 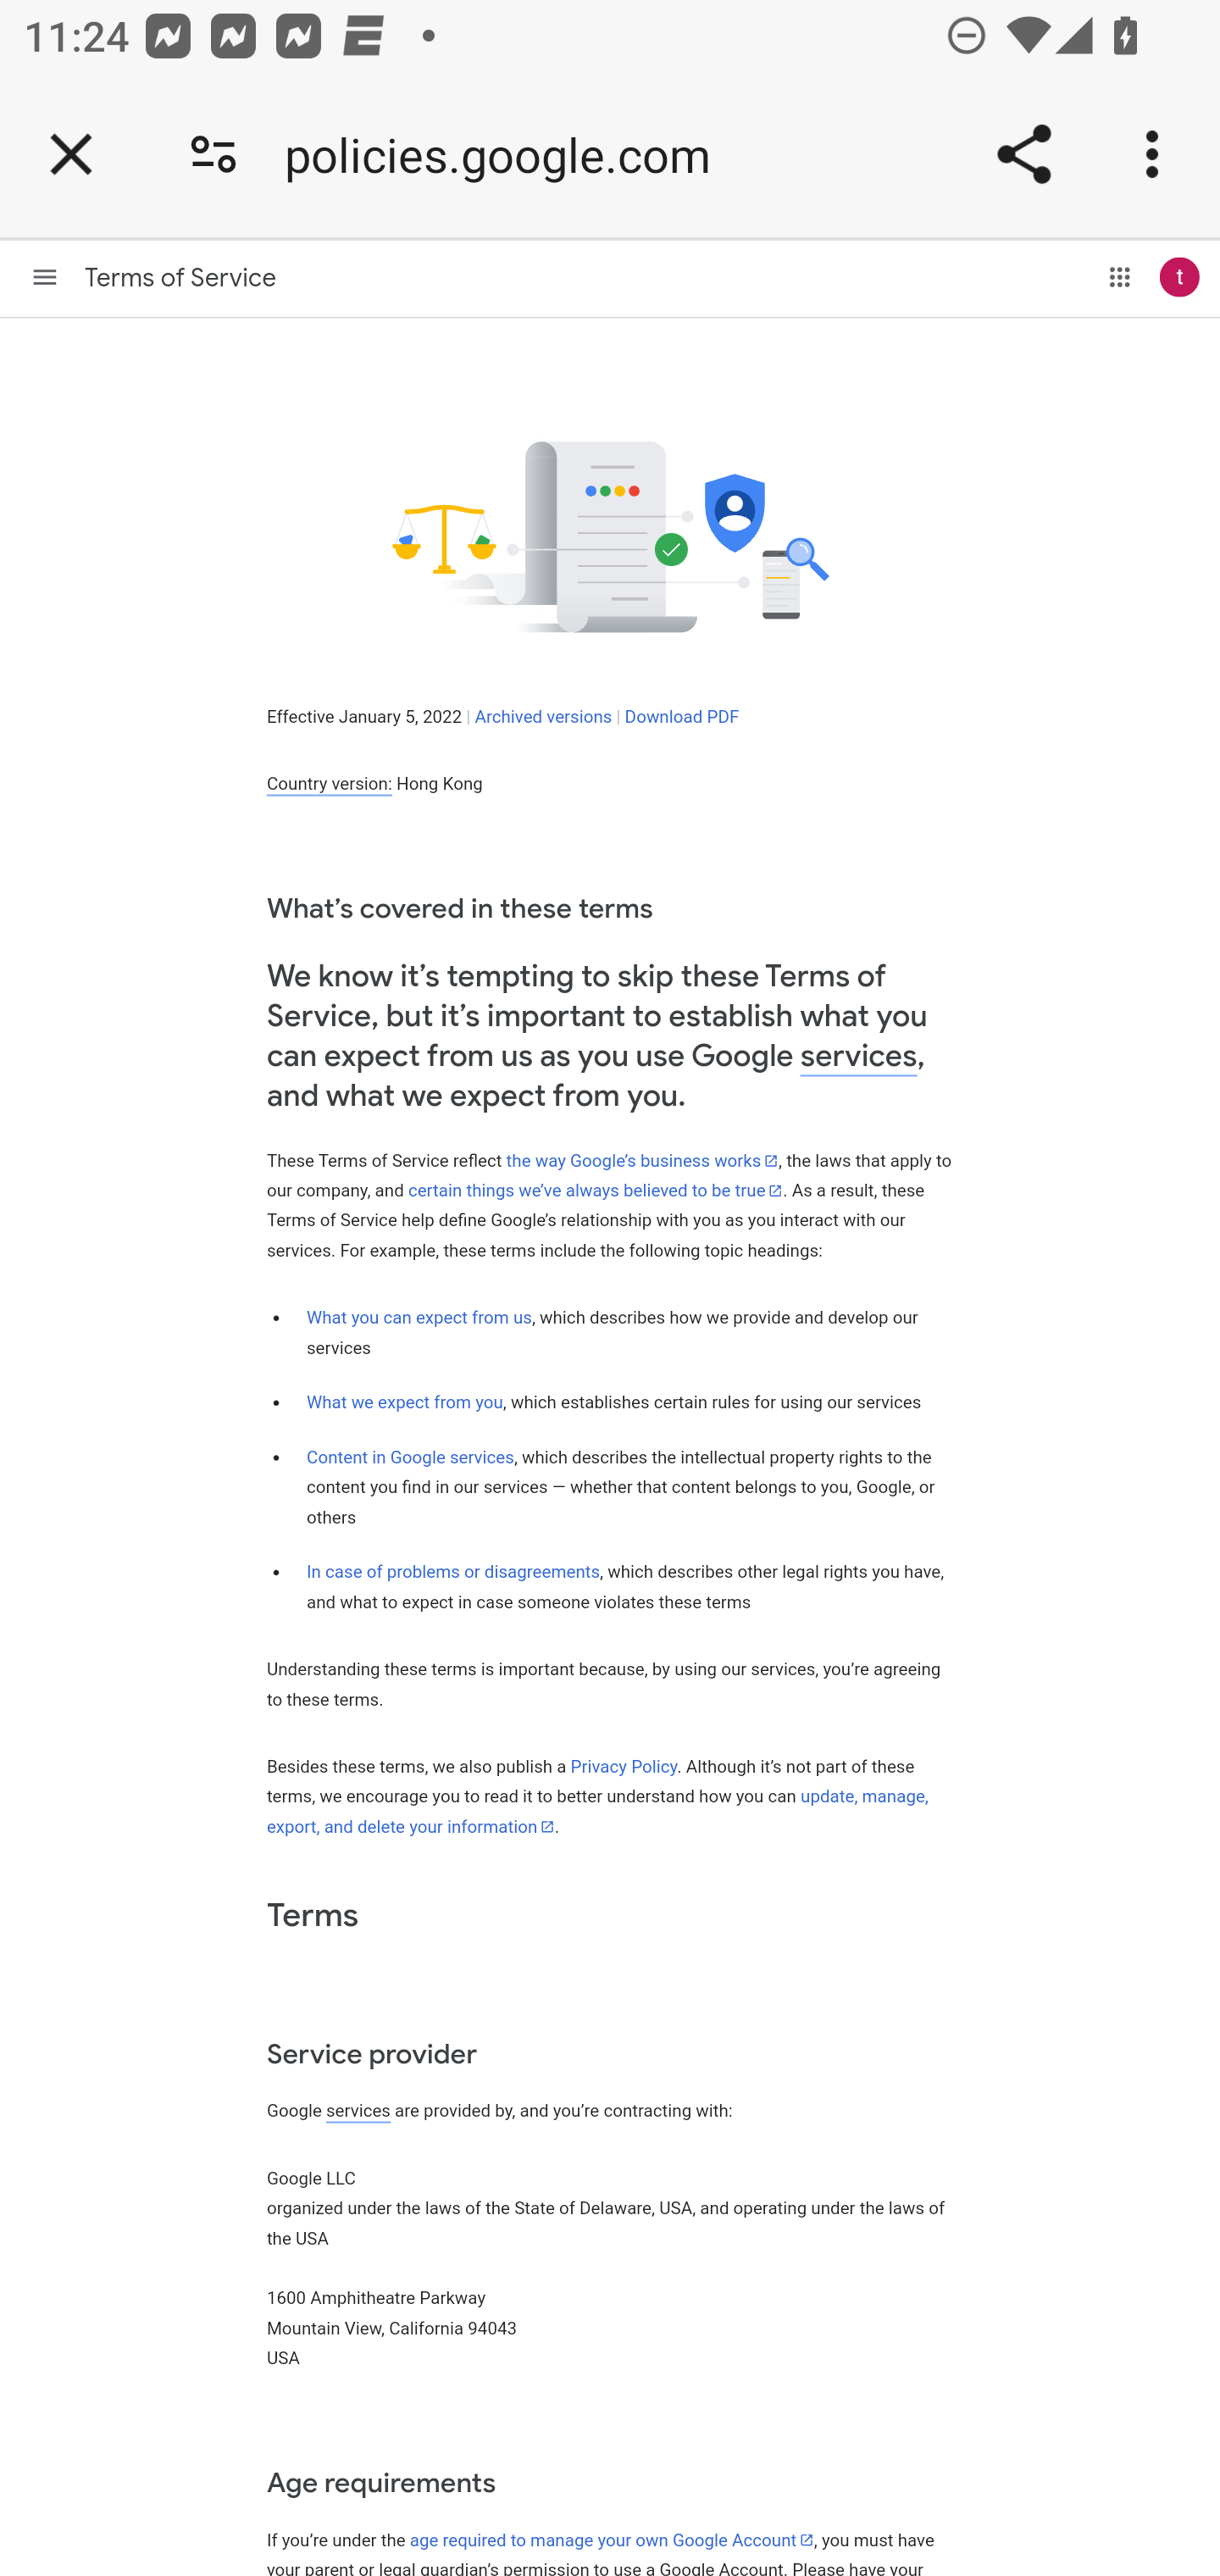 What do you see at coordinates (358, 2110) in the screenshot?
I see `services` at bounding box center [358, 2110].